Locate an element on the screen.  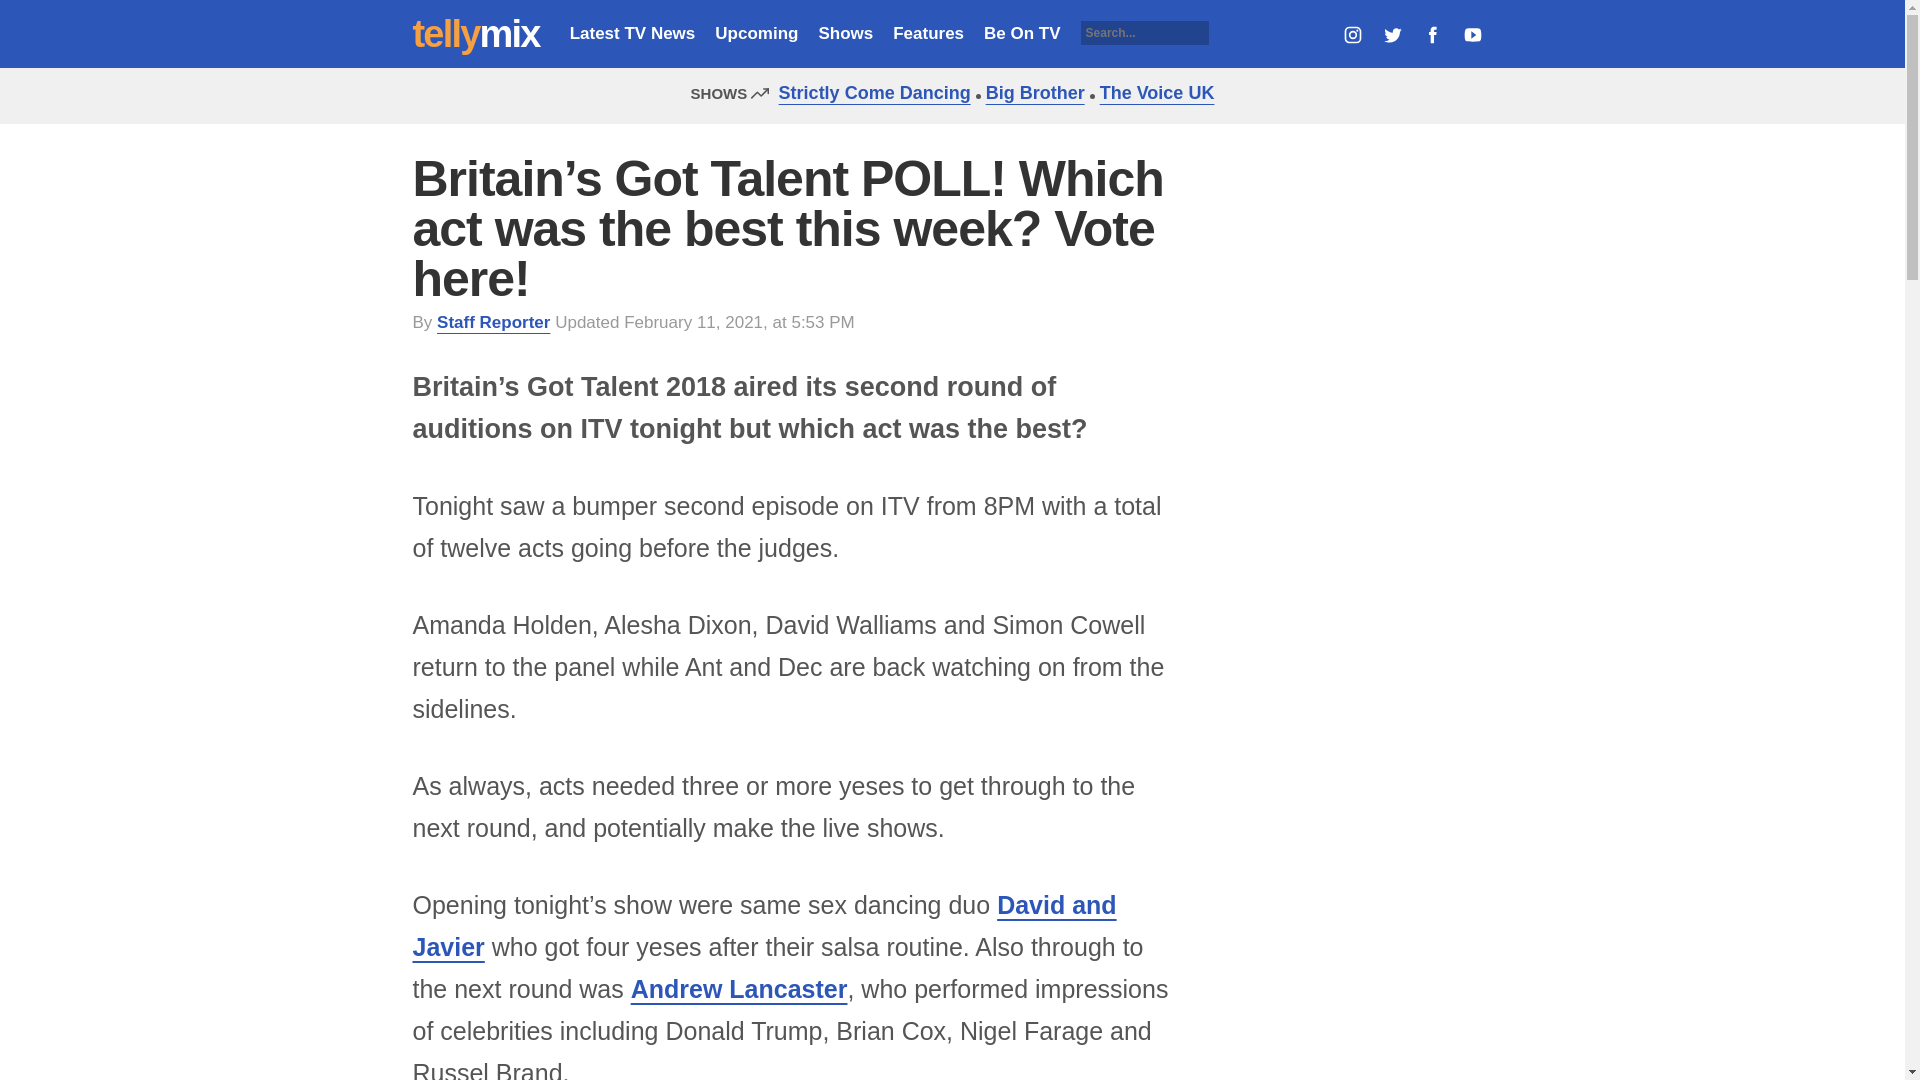
David and Javier is located at coordinates (764, 926).